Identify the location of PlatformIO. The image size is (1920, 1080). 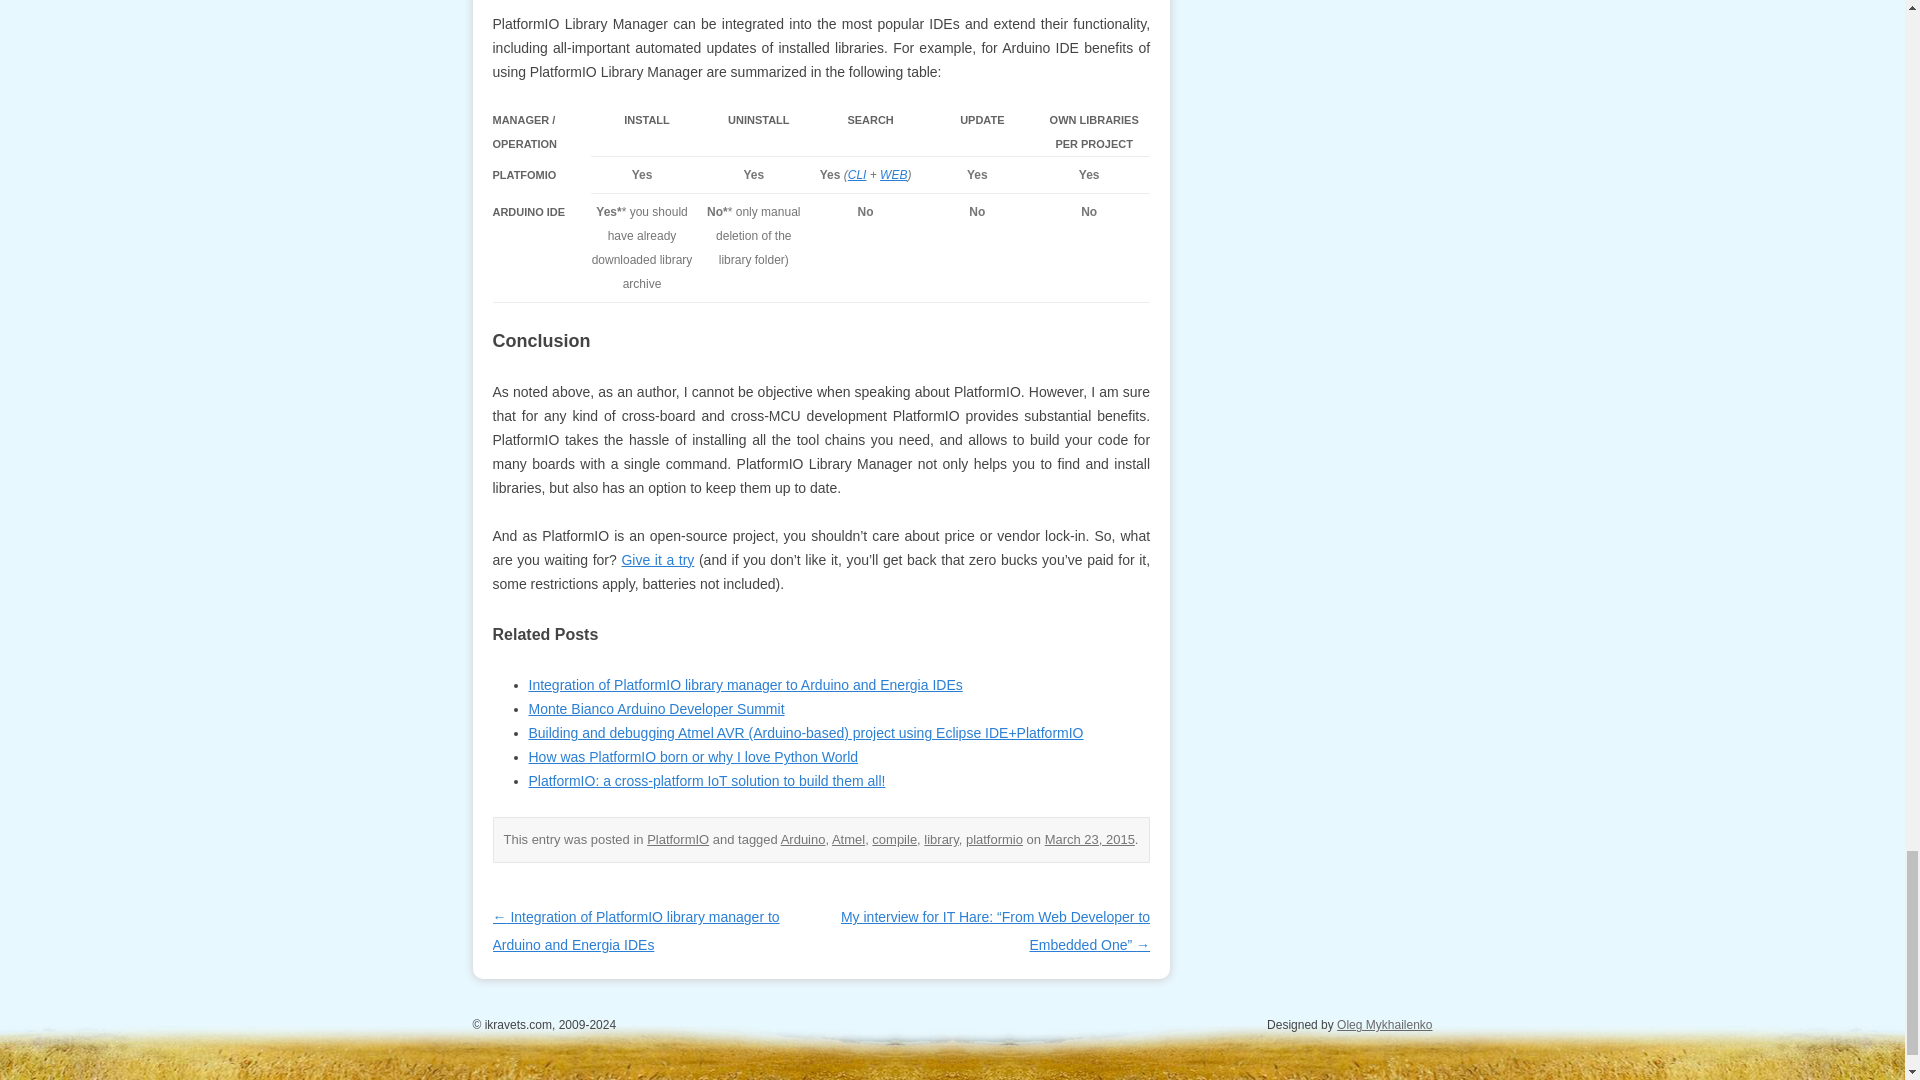
(678, 838).